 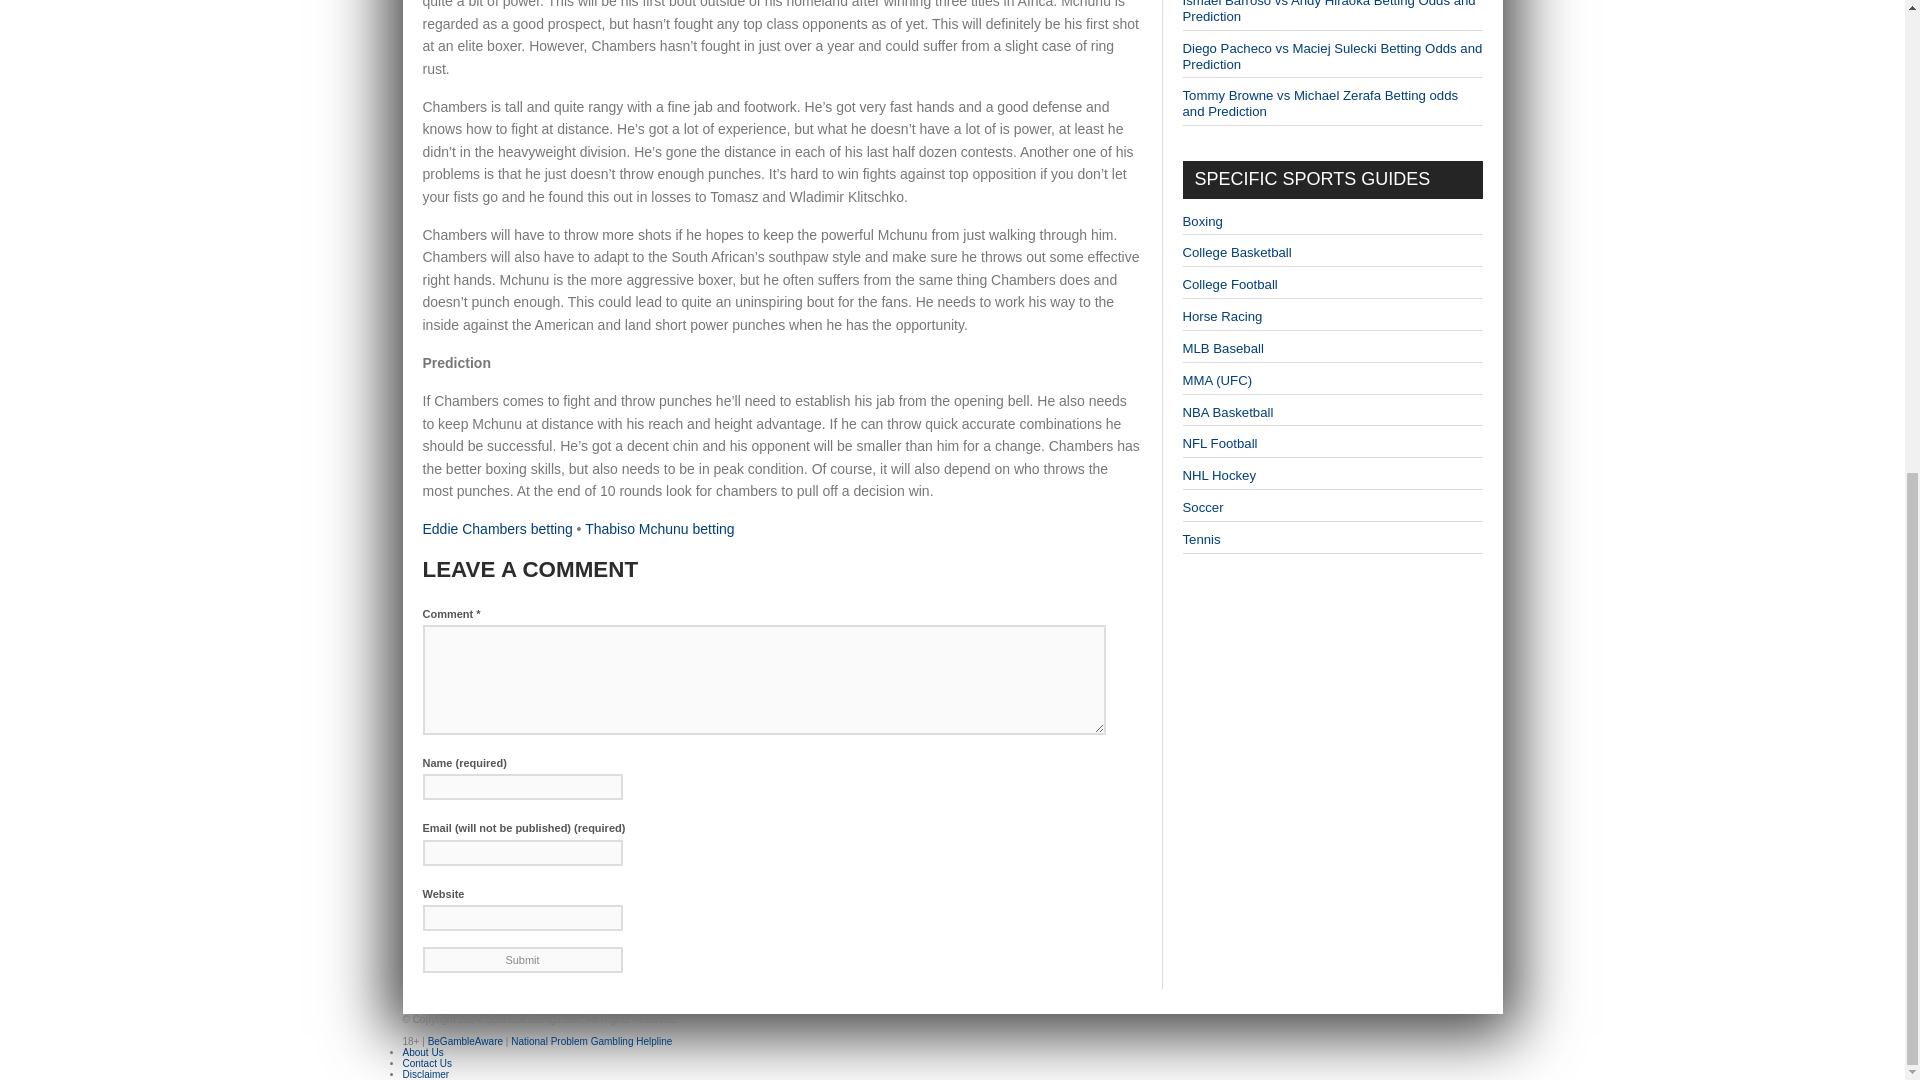 I want to click on Thabiso Mchunu betting, so click(x=659, y=528).